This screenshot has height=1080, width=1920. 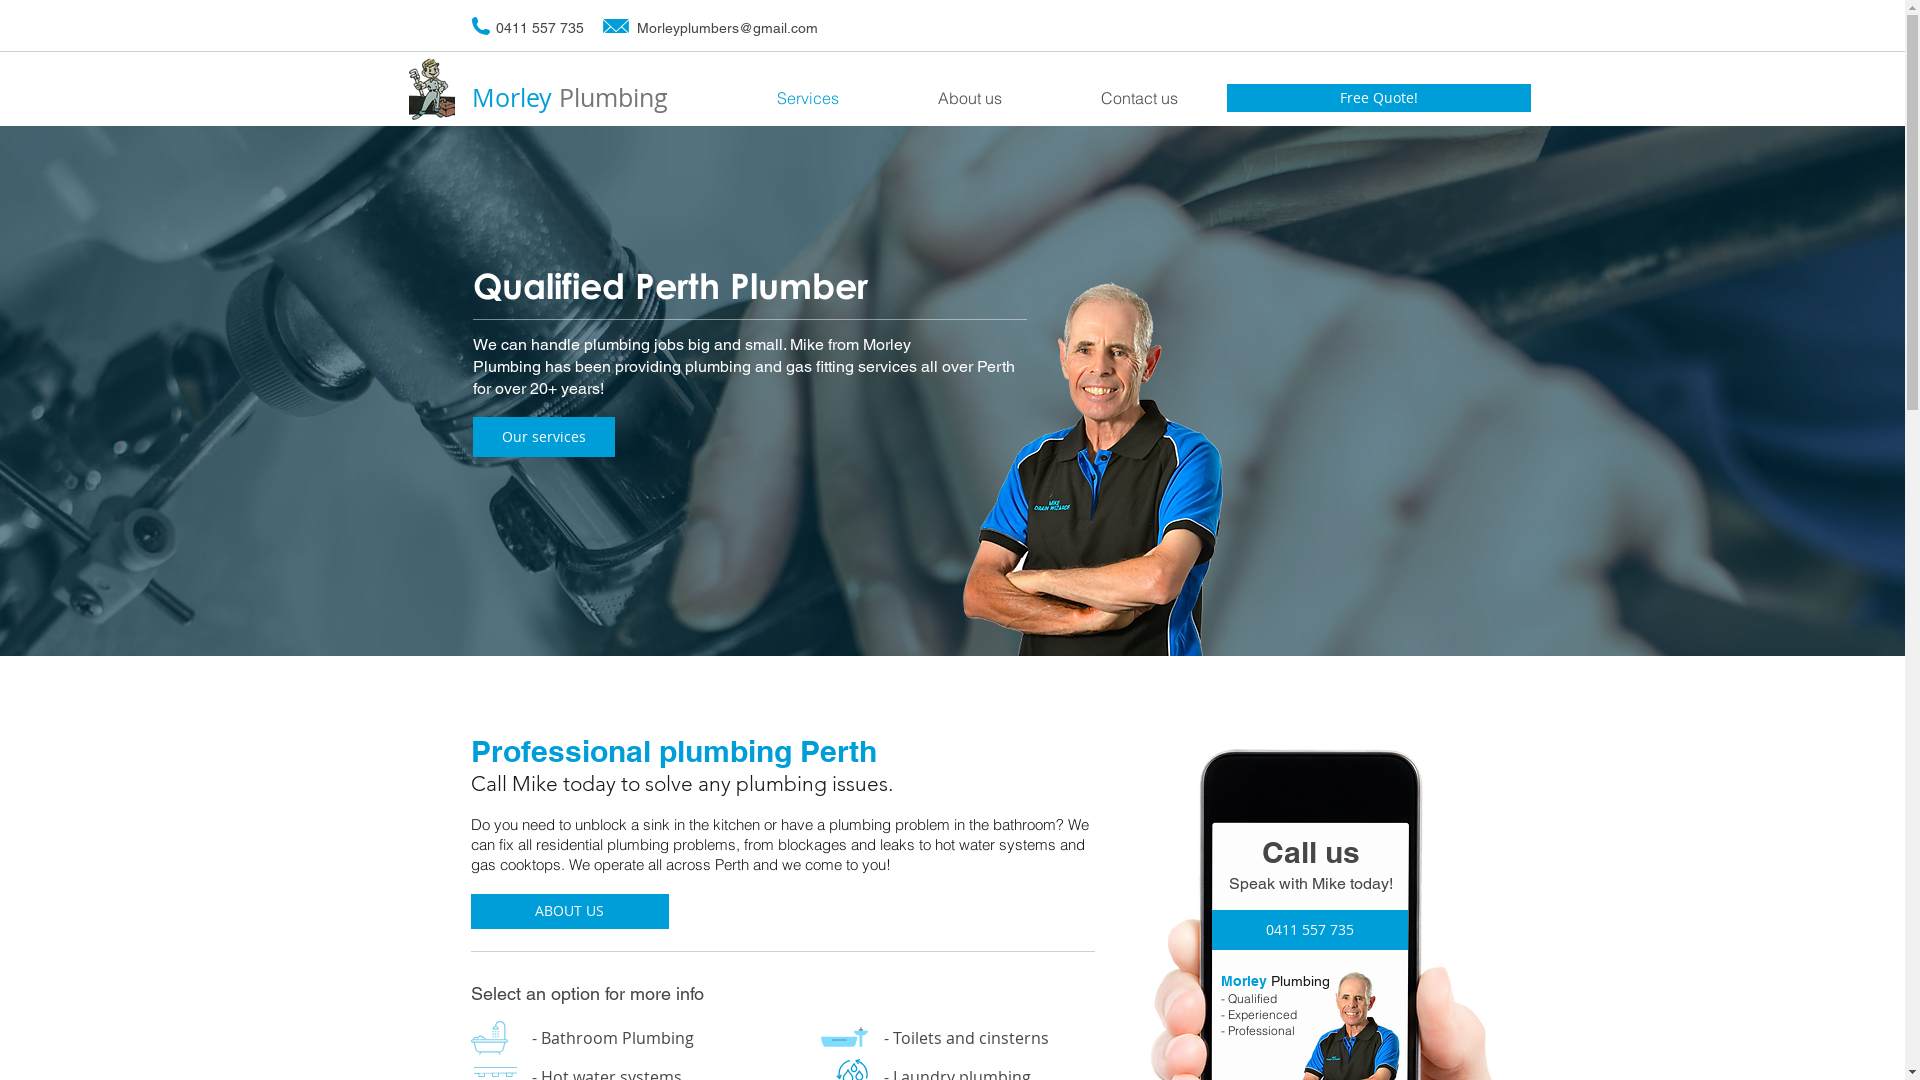 What do you see at coordinates (966, 1037) in the screenshot?
I see `- Toilets and cinsterns` at bounding box center [966, 1037].